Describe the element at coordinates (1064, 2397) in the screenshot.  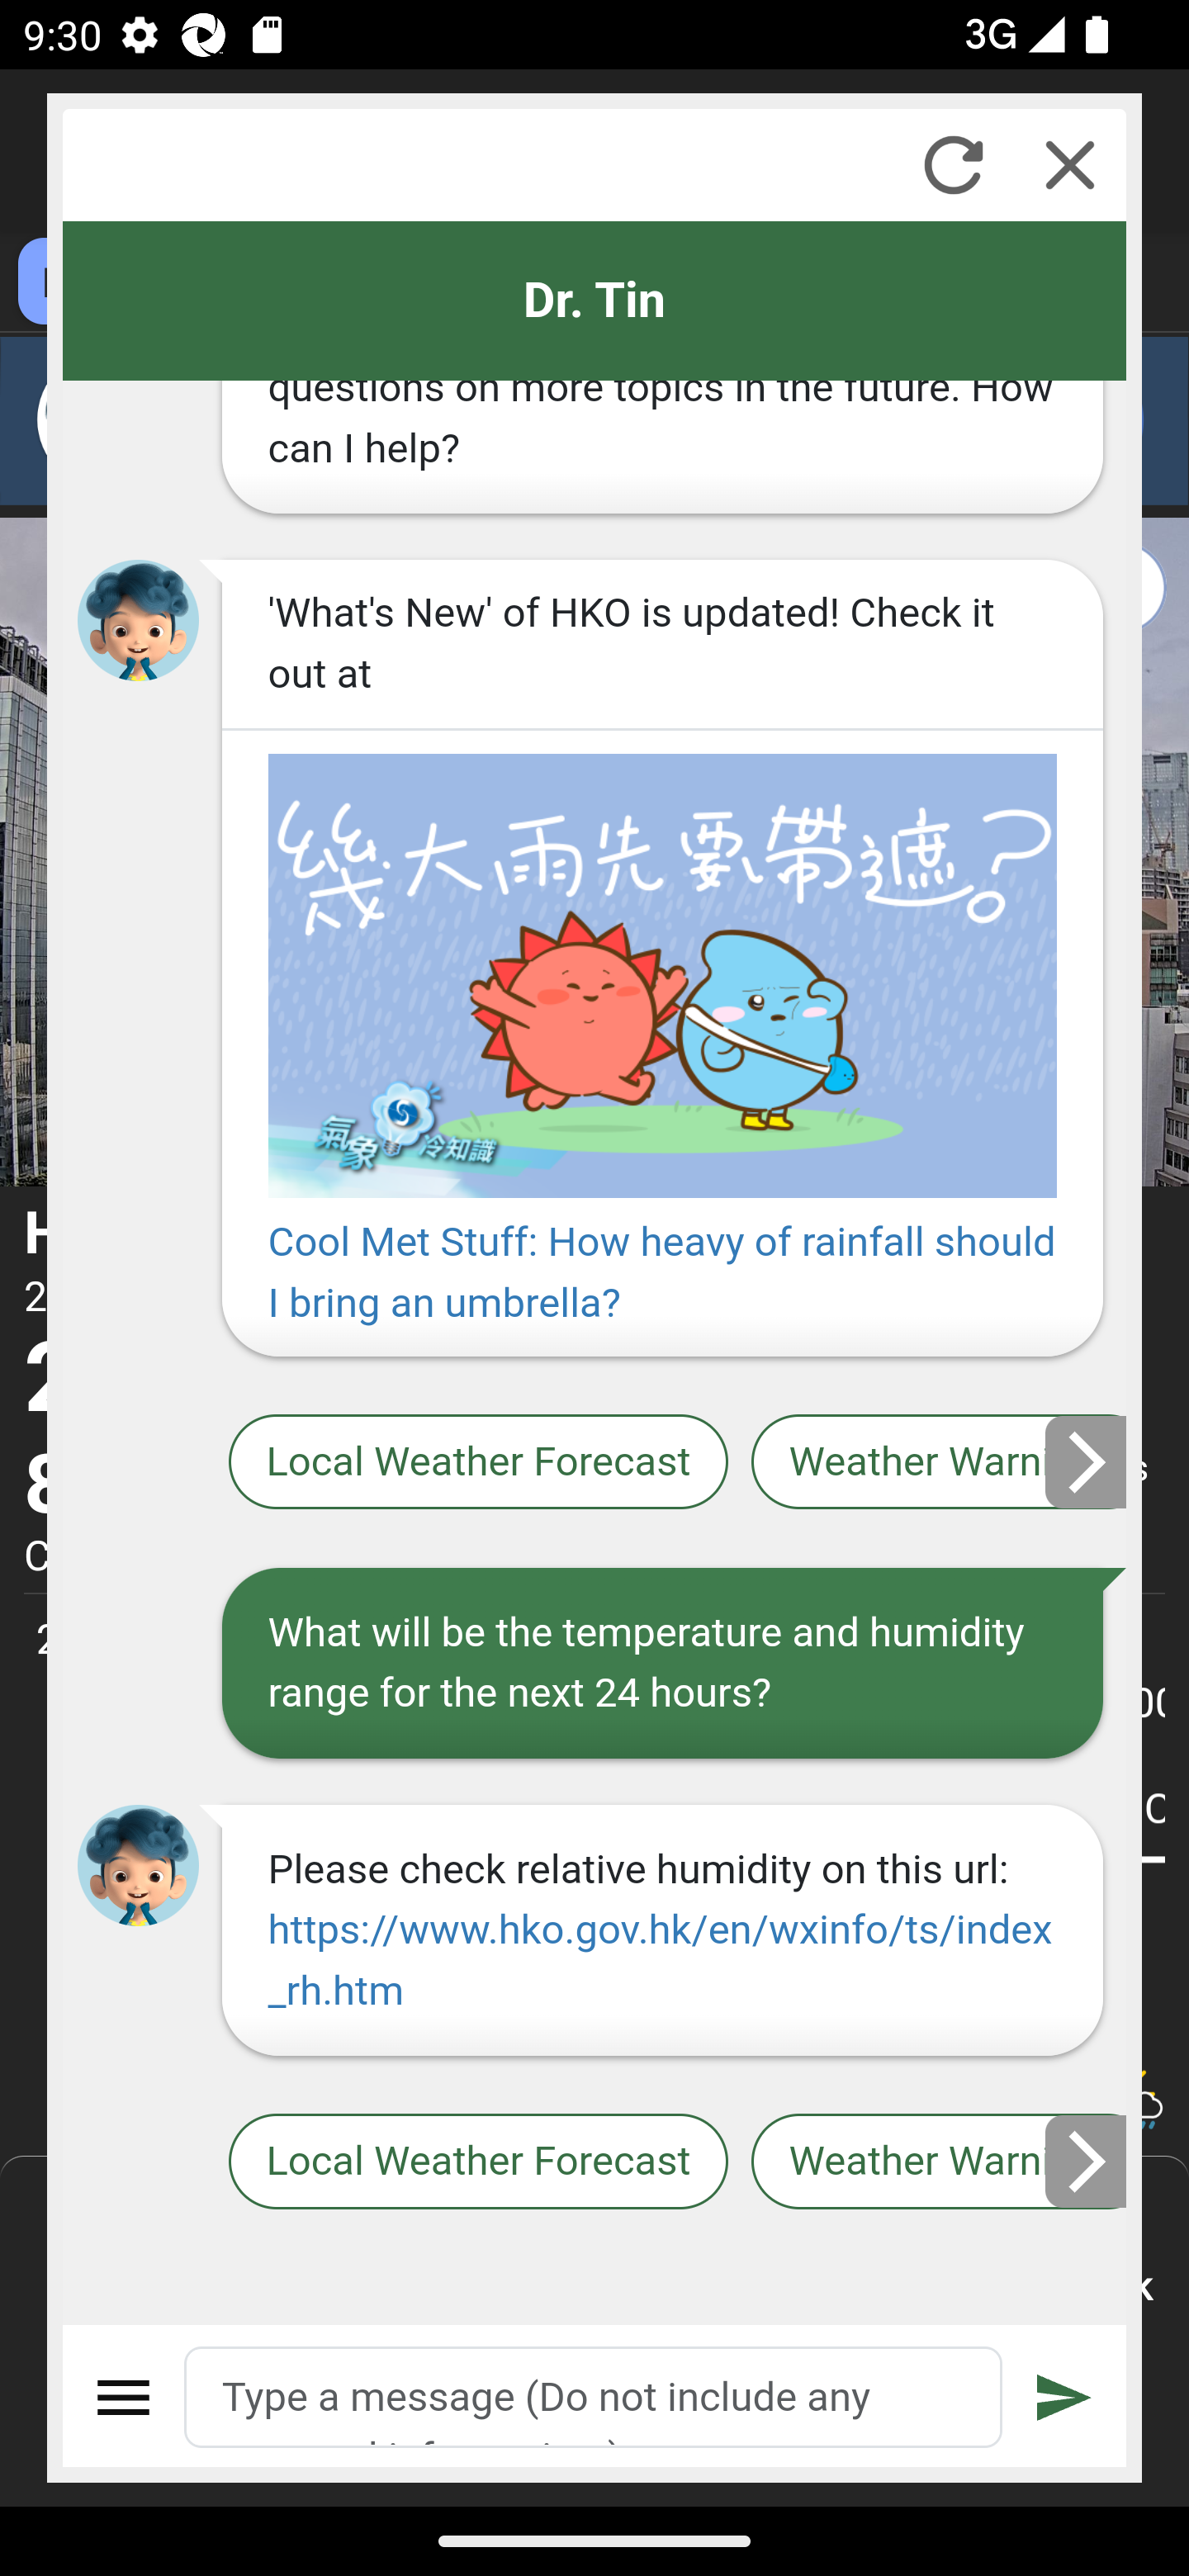
I see `Submit` at that location.